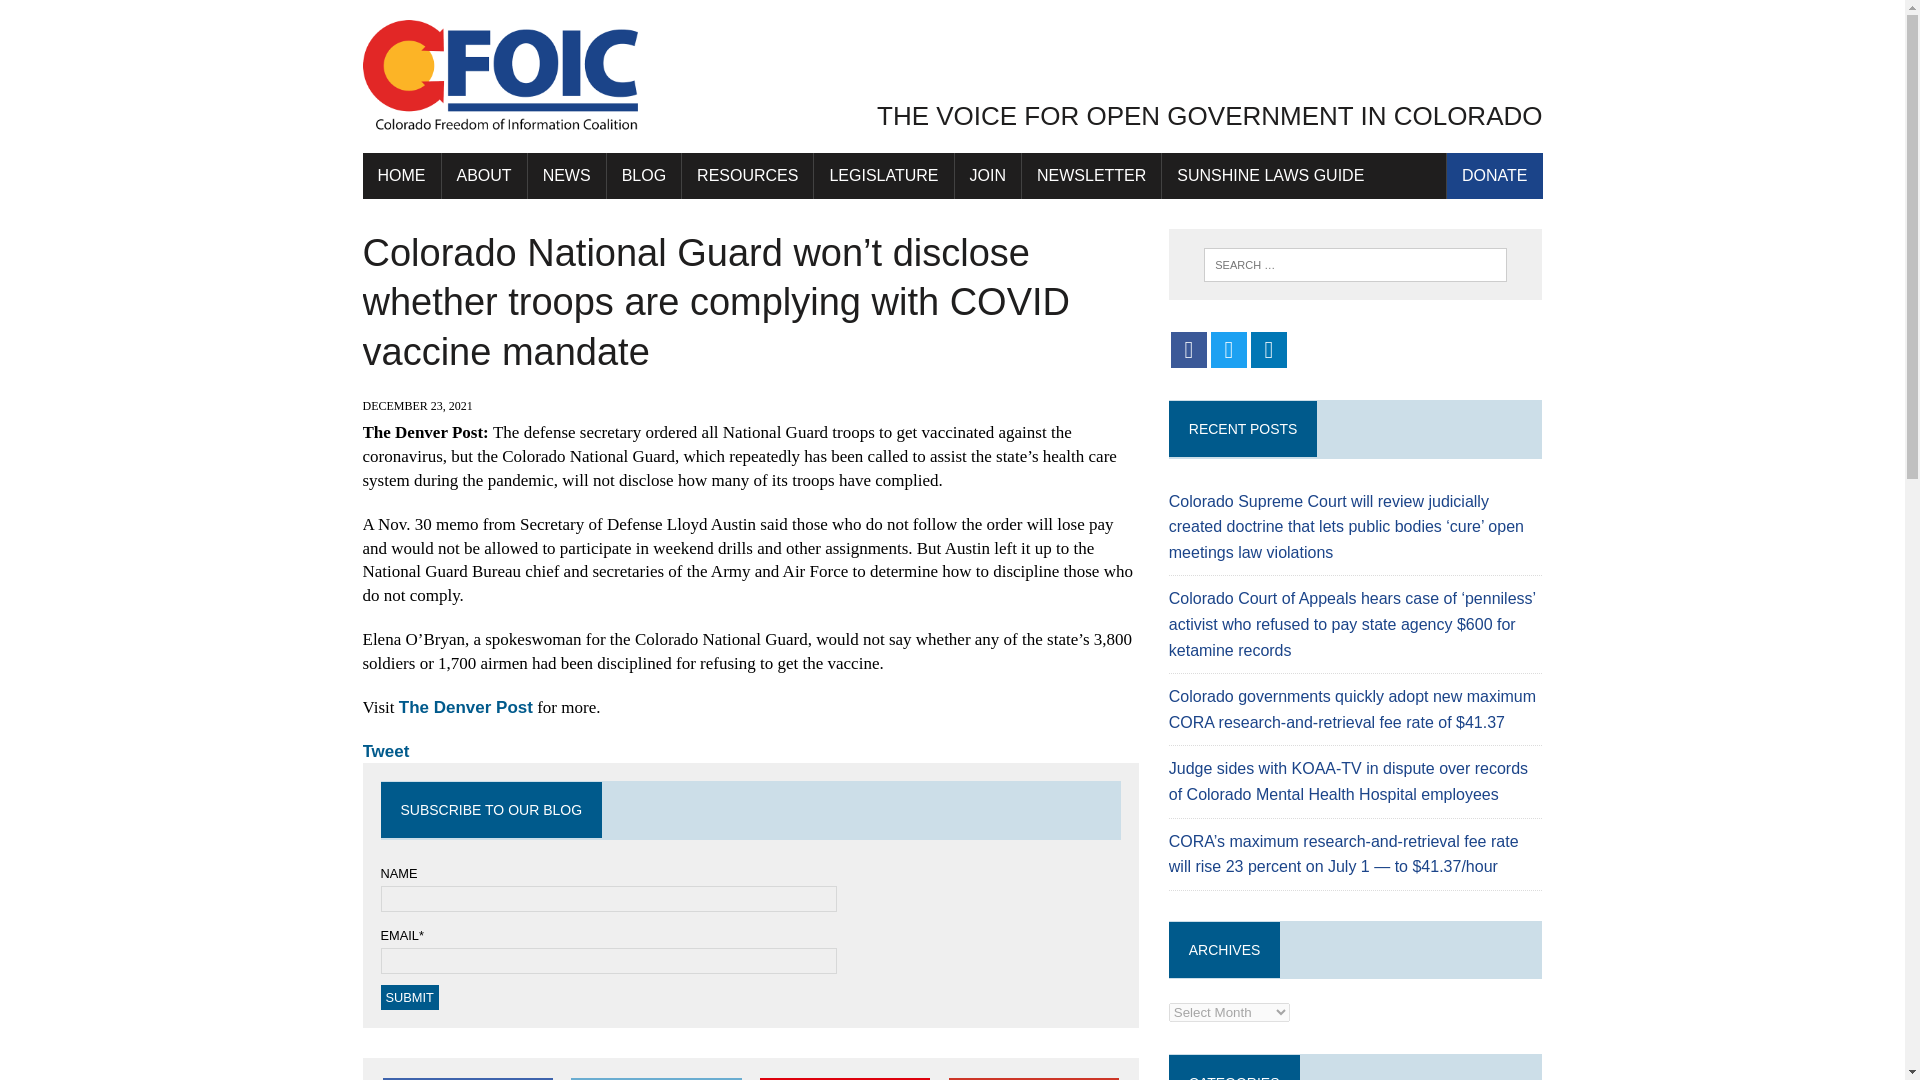 Image resolution: width=1920 pixels, height=1080 pixels. I want to click on THE VOICE FOR OPEN GOVERNMENT IN COLORADO, so click(952, 76).